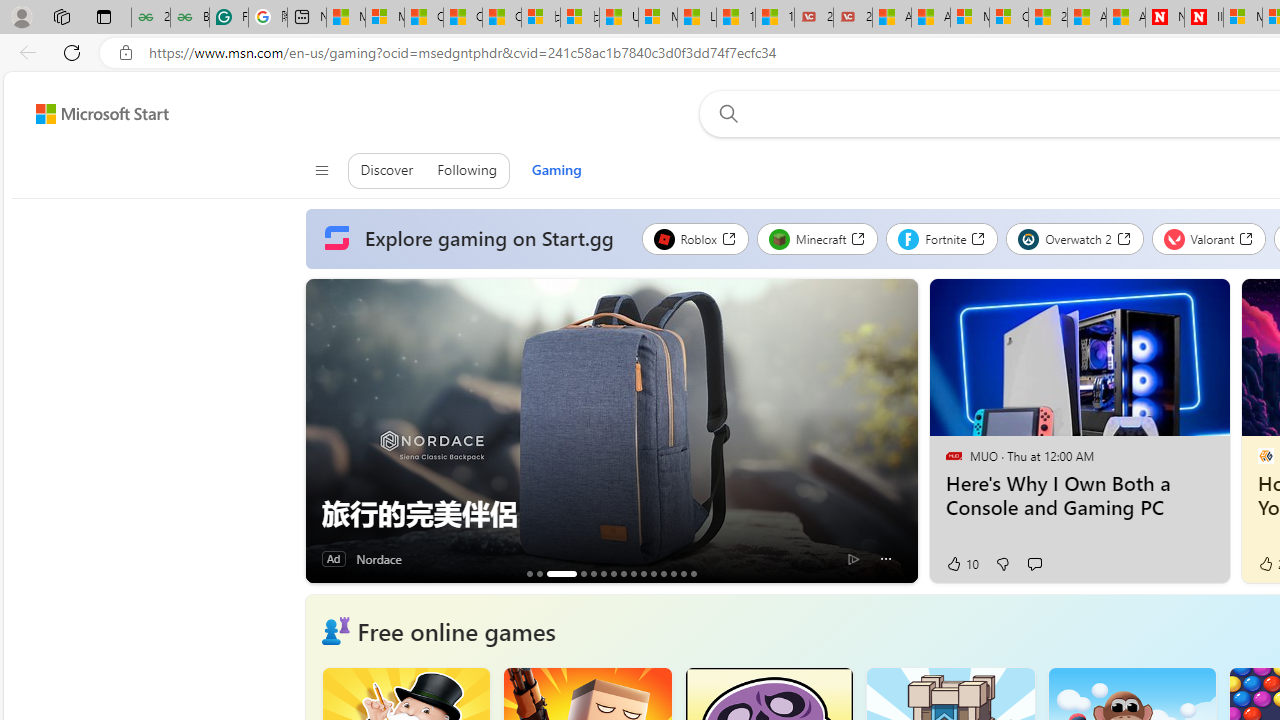  Describe the element at coordinates (1170, 302) in the screenshot. I see `Hide this story` at that location.